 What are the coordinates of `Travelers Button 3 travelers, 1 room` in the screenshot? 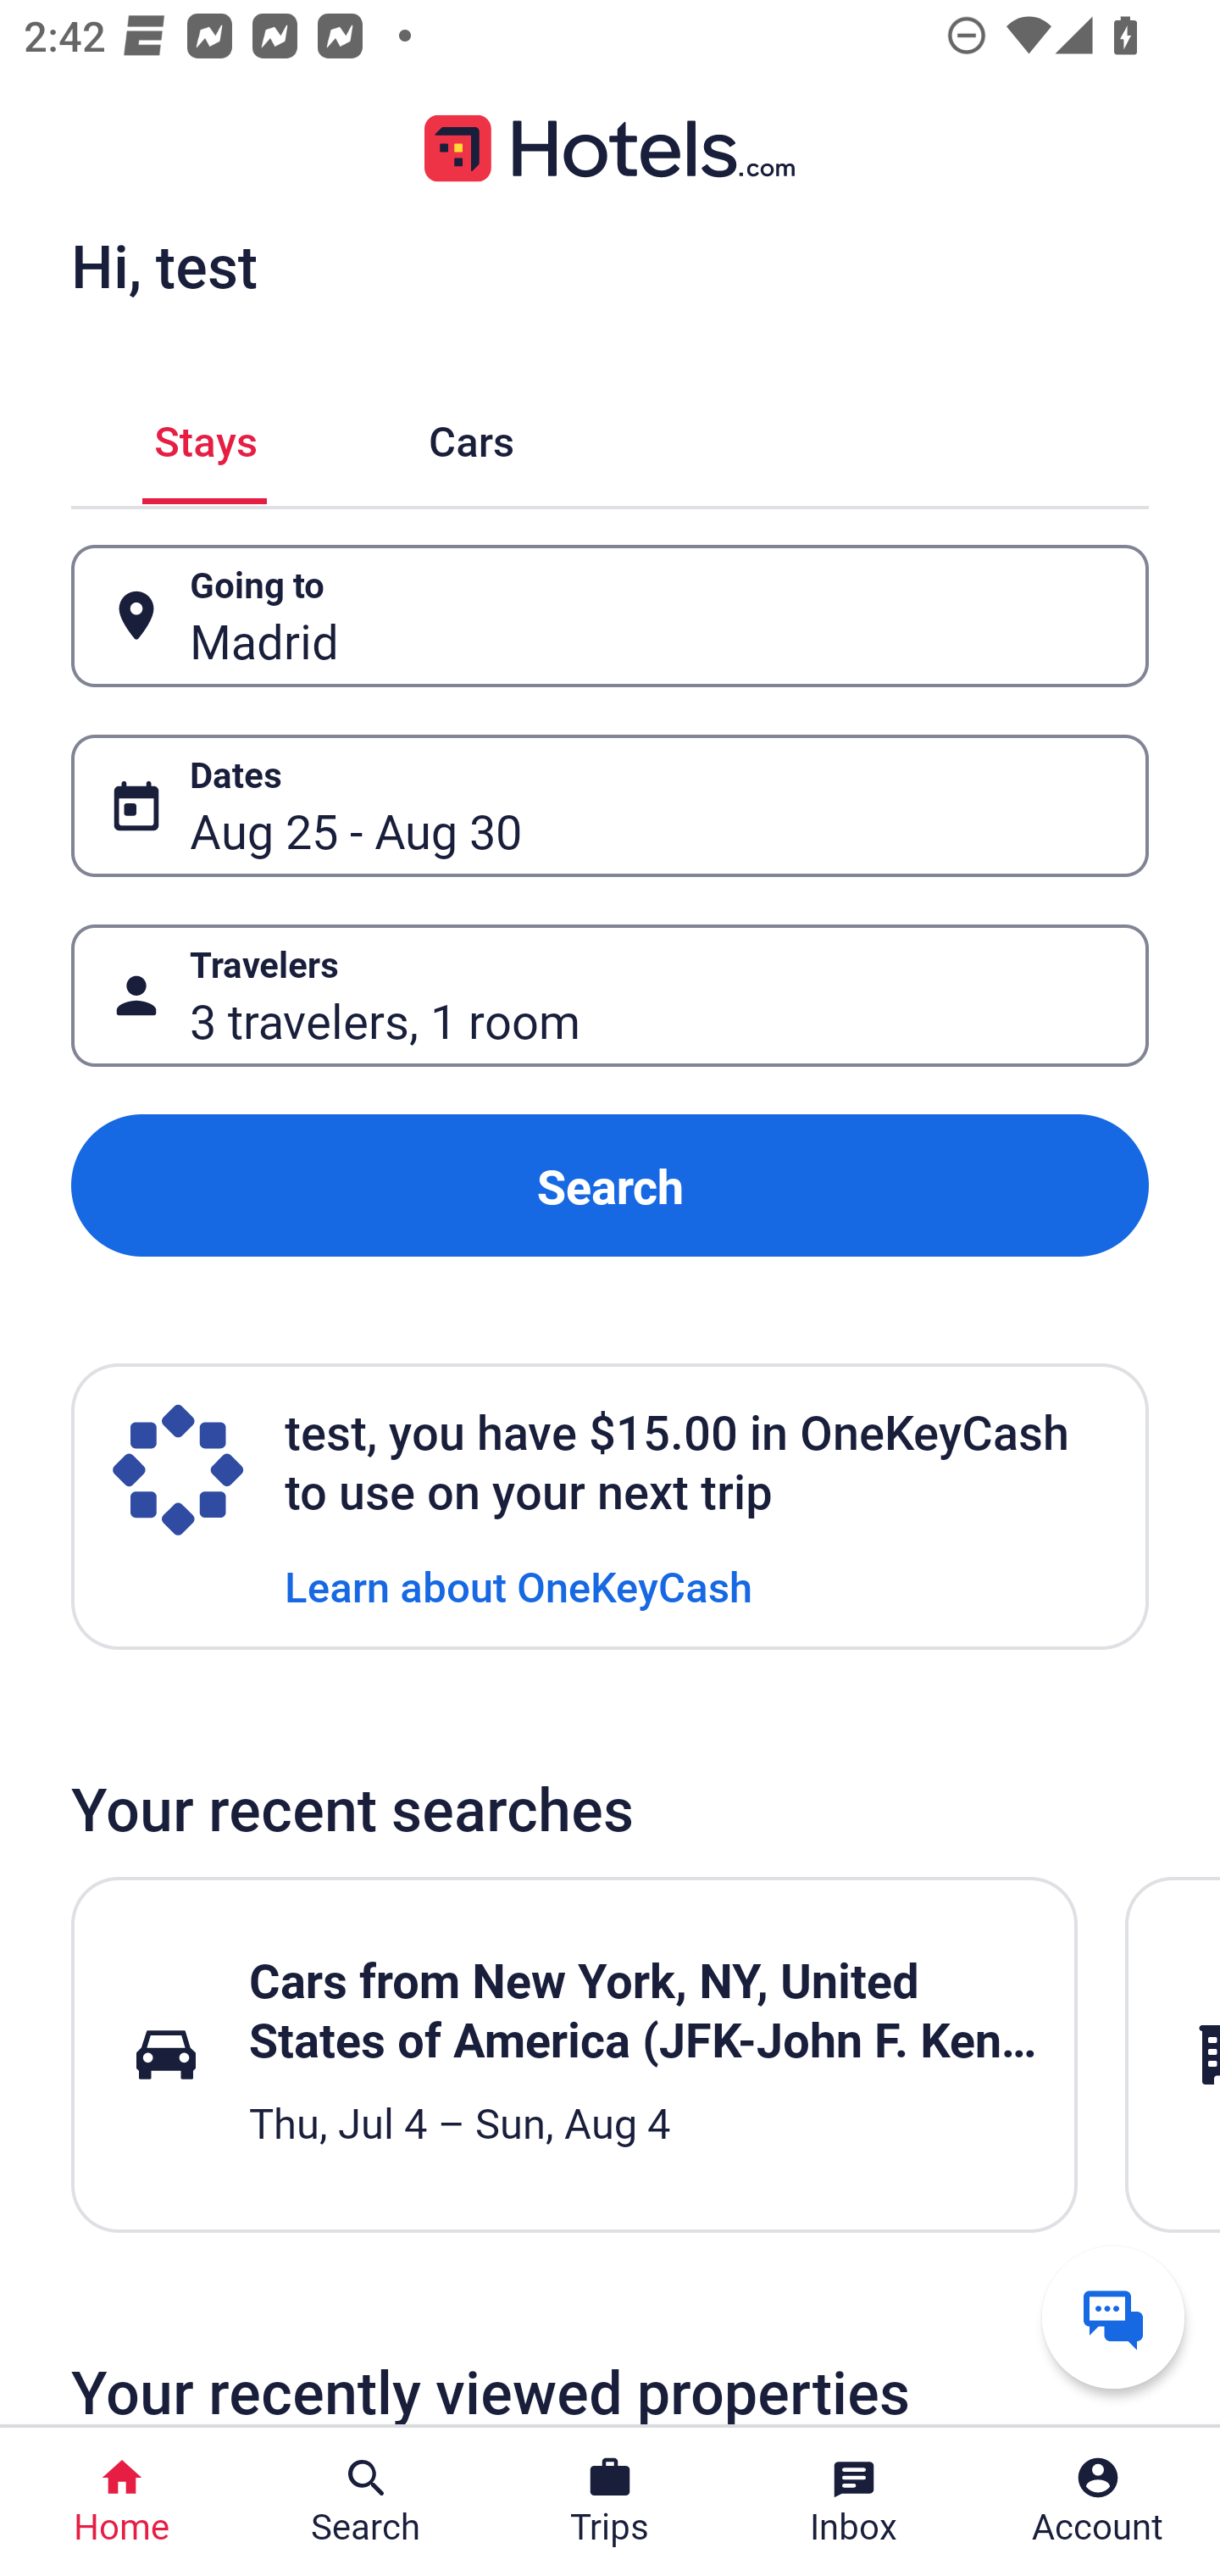 It's located at (610, 995).